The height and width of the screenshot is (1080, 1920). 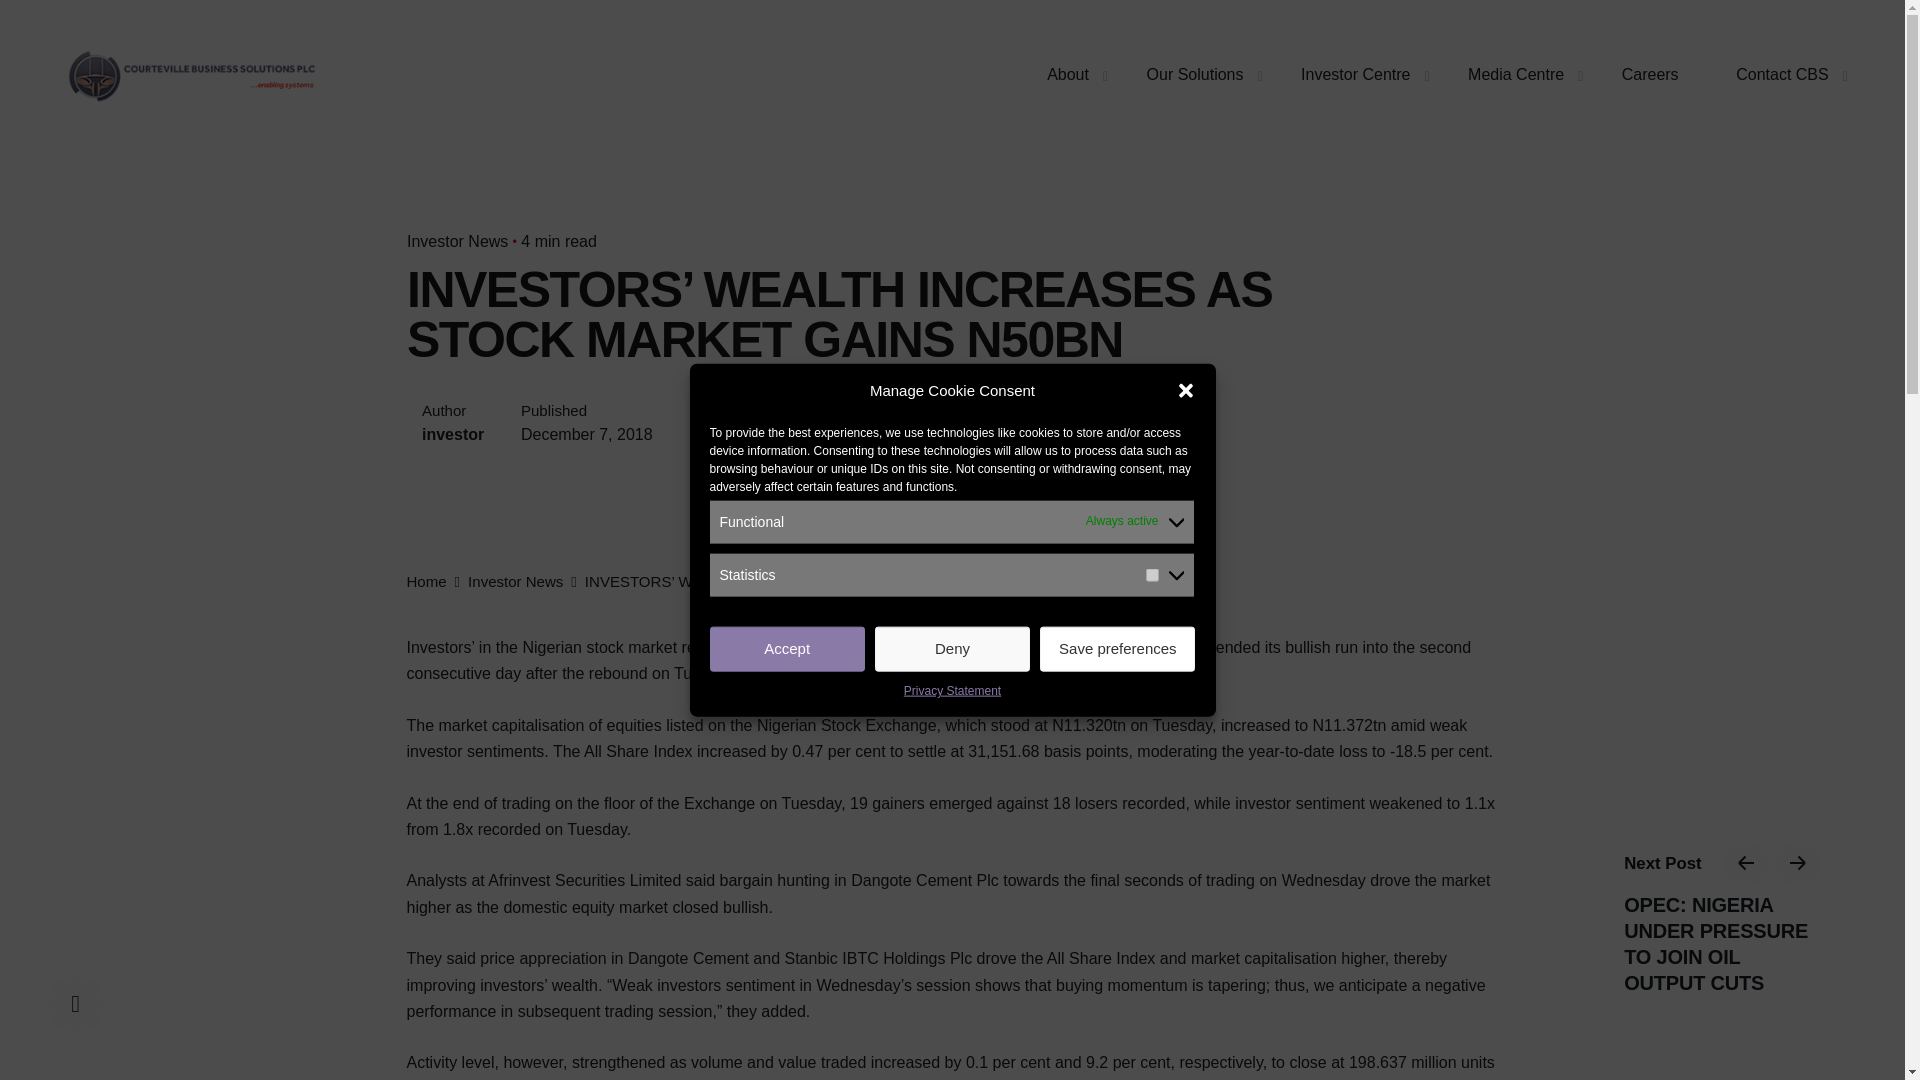 What do you see at coordinates (1117, 649) in the screenshot?
I see `Save preferences` at bounding box center [1117, 649].